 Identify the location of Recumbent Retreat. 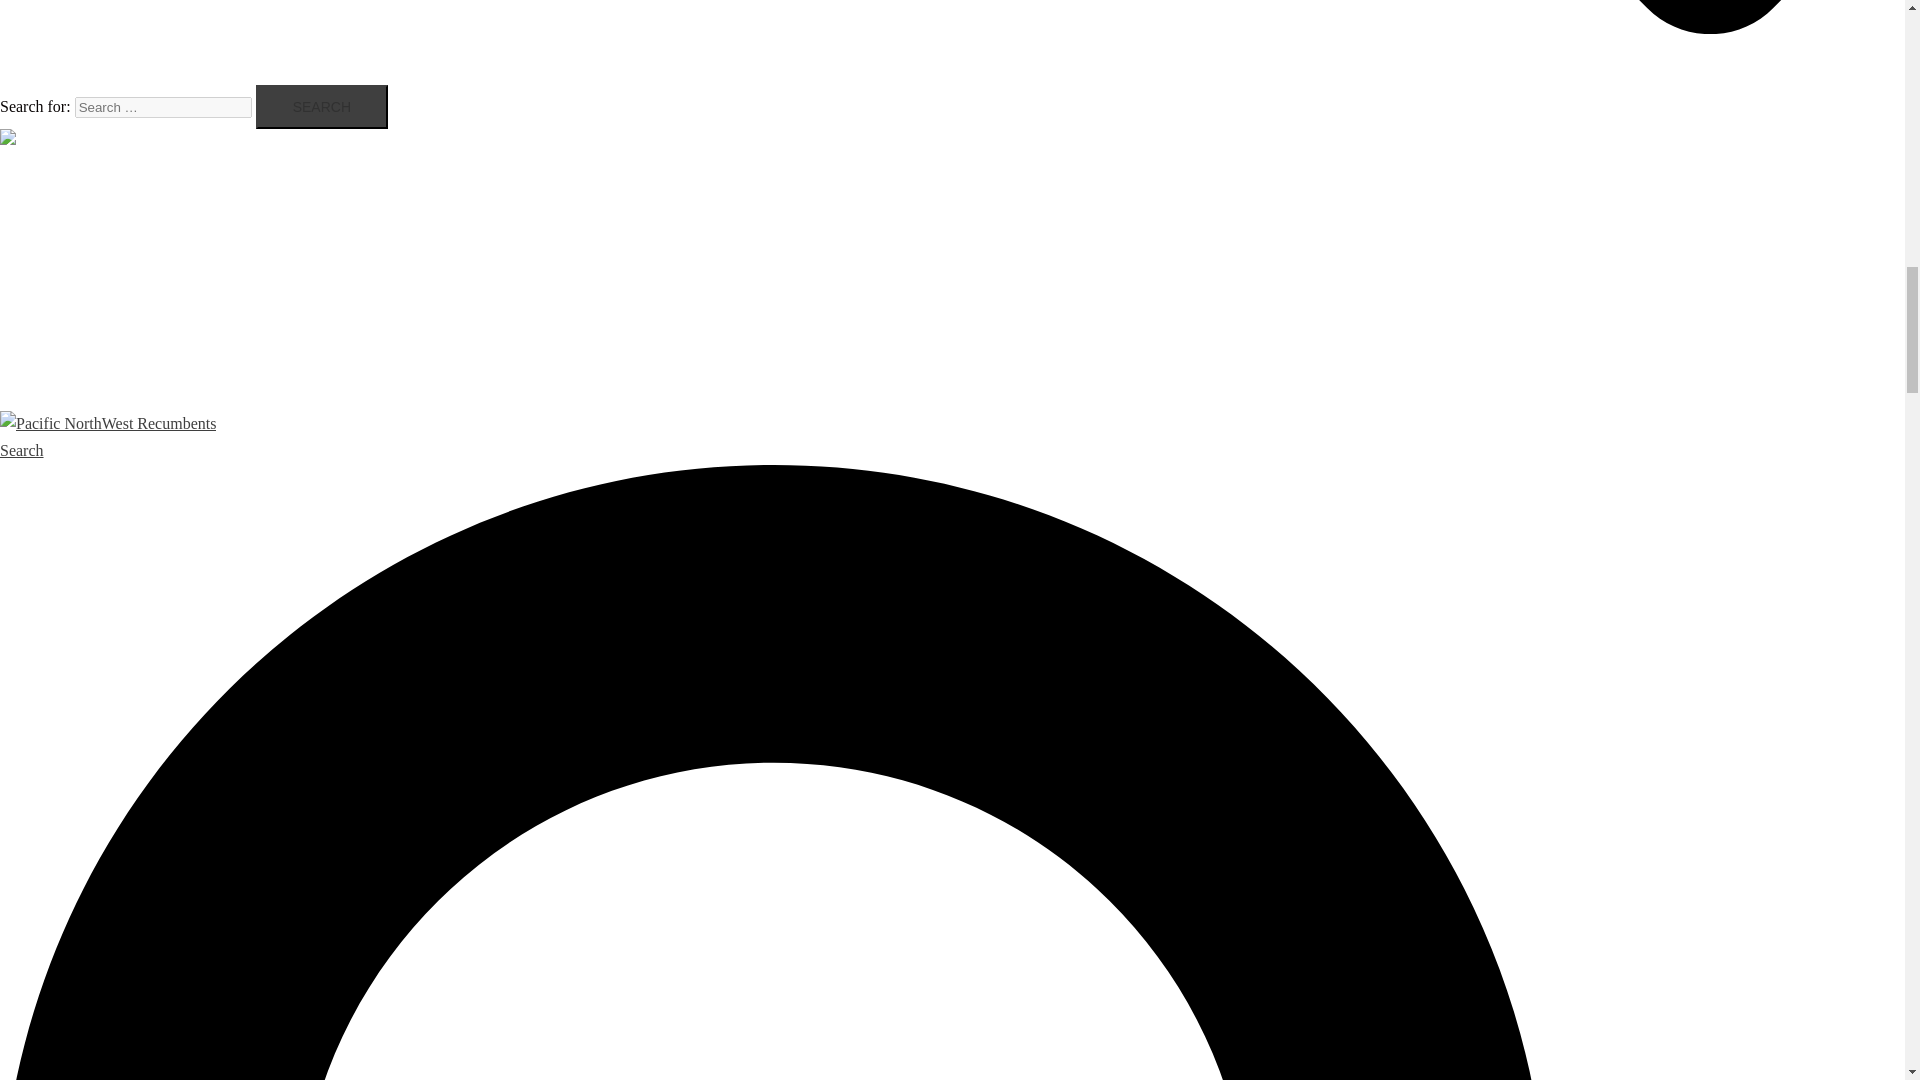
(109, 273).